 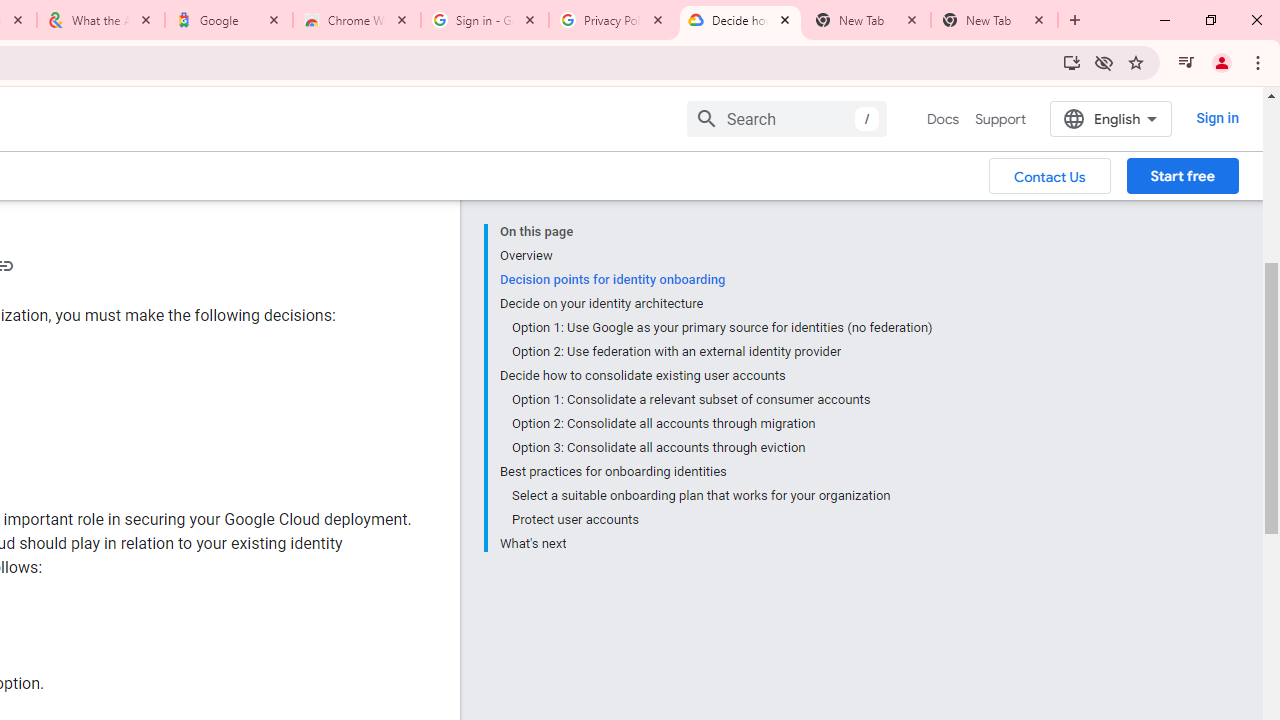 I want to click on Google, so click(x=229, y=20).